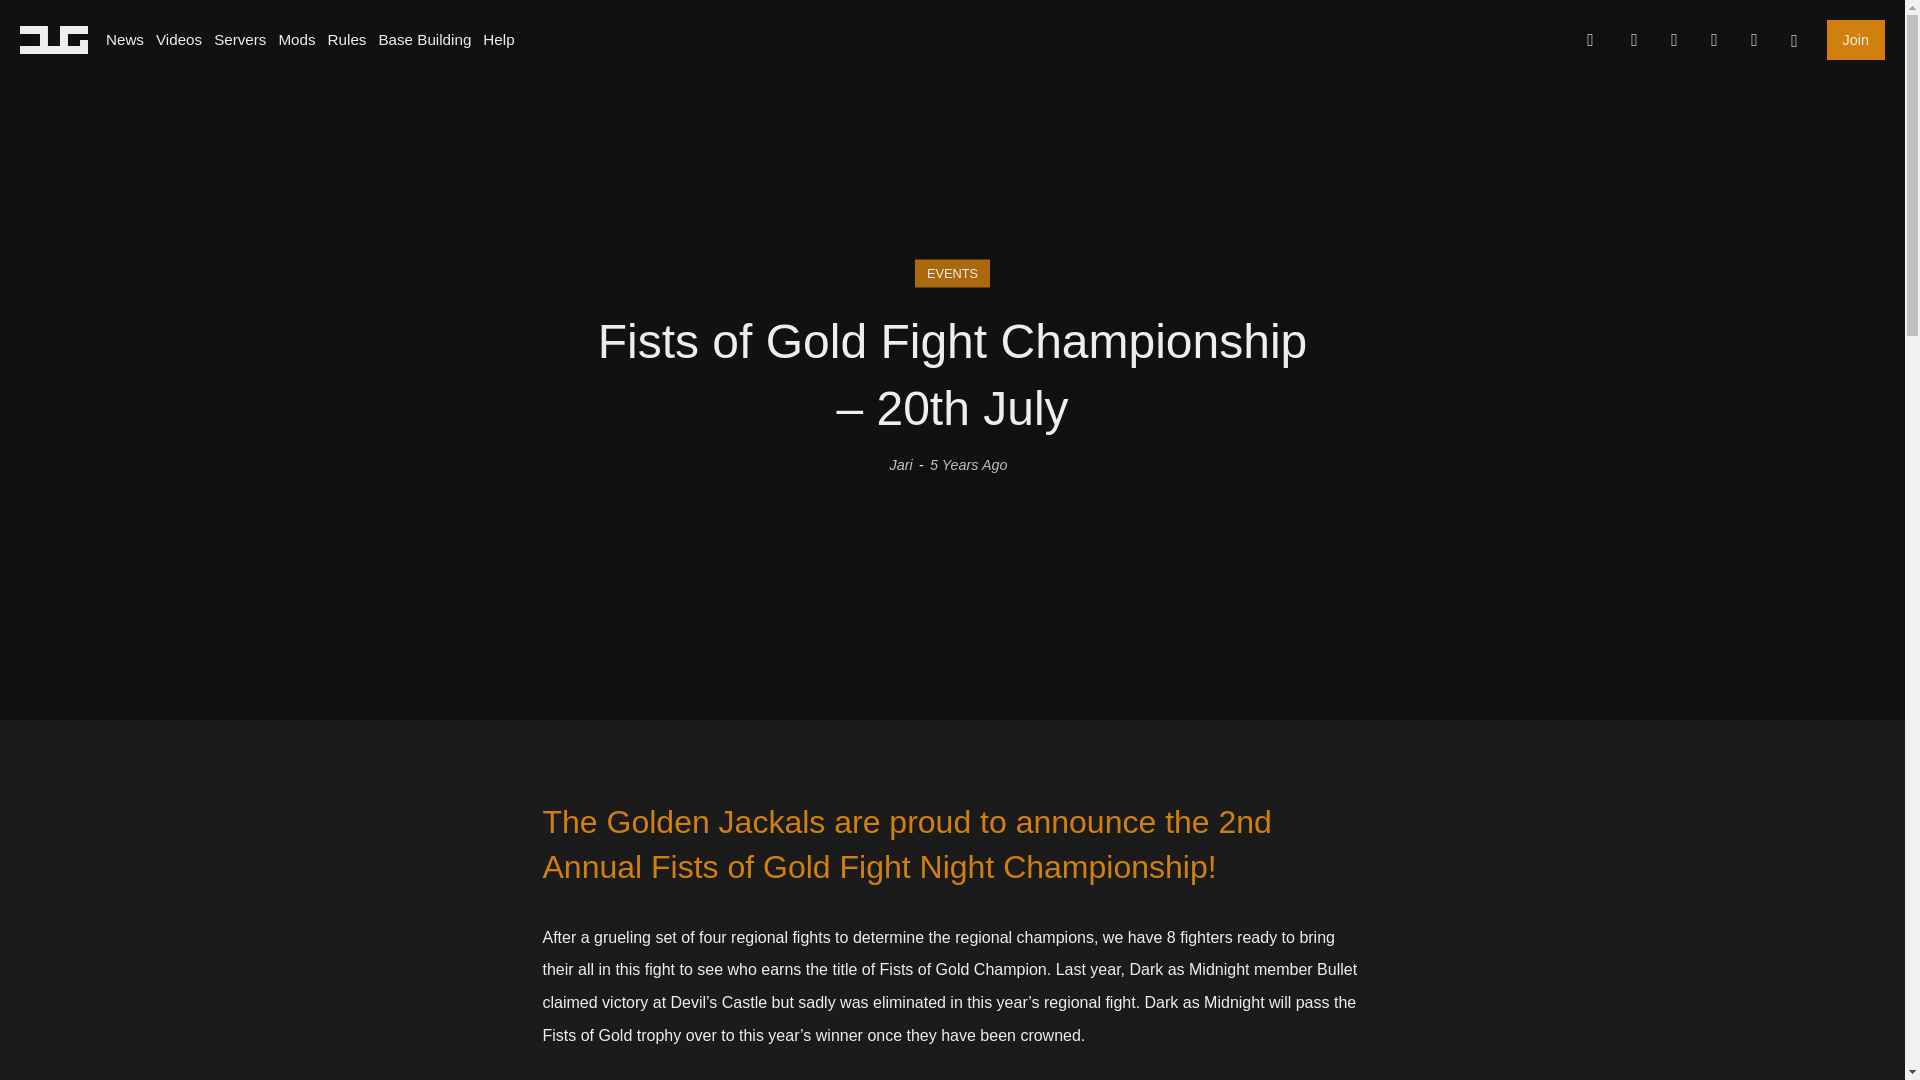 The height and width of the screenshot is (1080, 1920). What do you see at coordinates (424, 40) in the screenshot?
I see `Base Building` at bounding box center [424, 40].